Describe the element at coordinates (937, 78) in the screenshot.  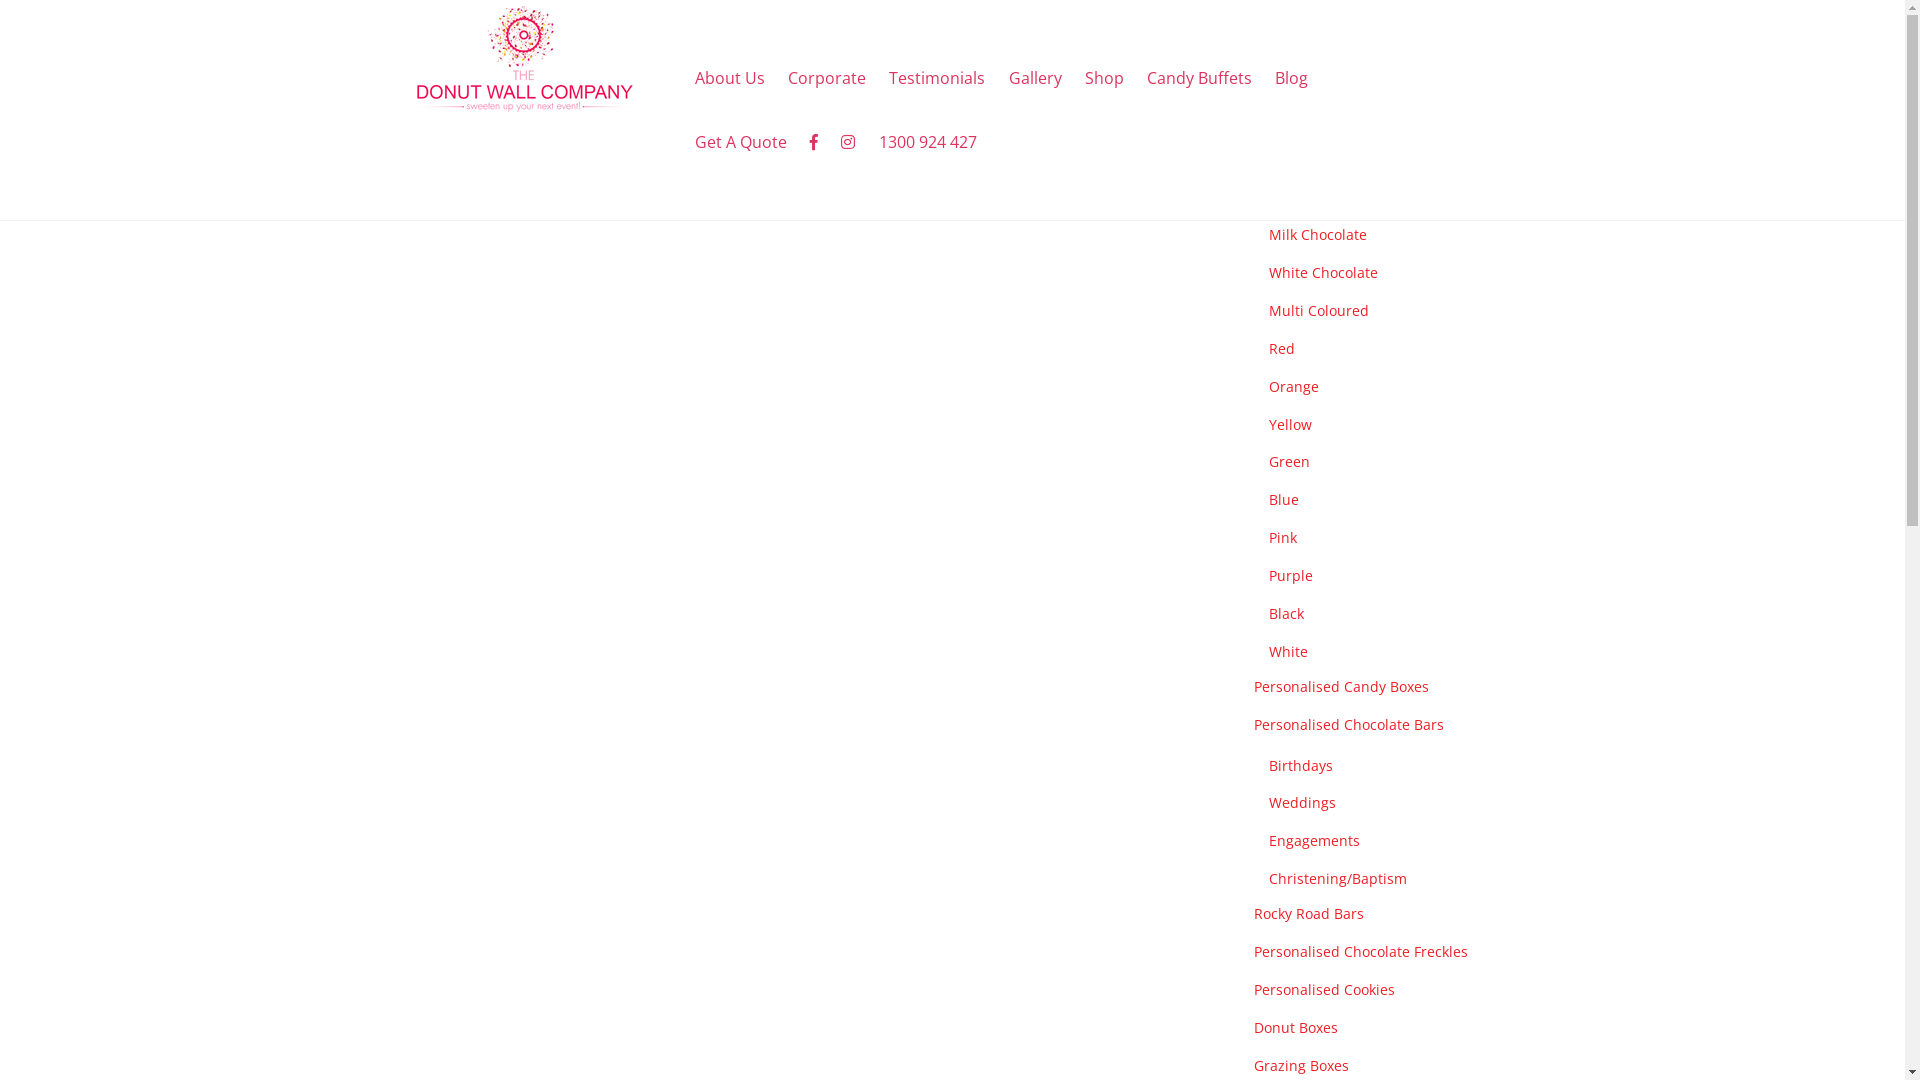
I see `Testimonials` at that location.